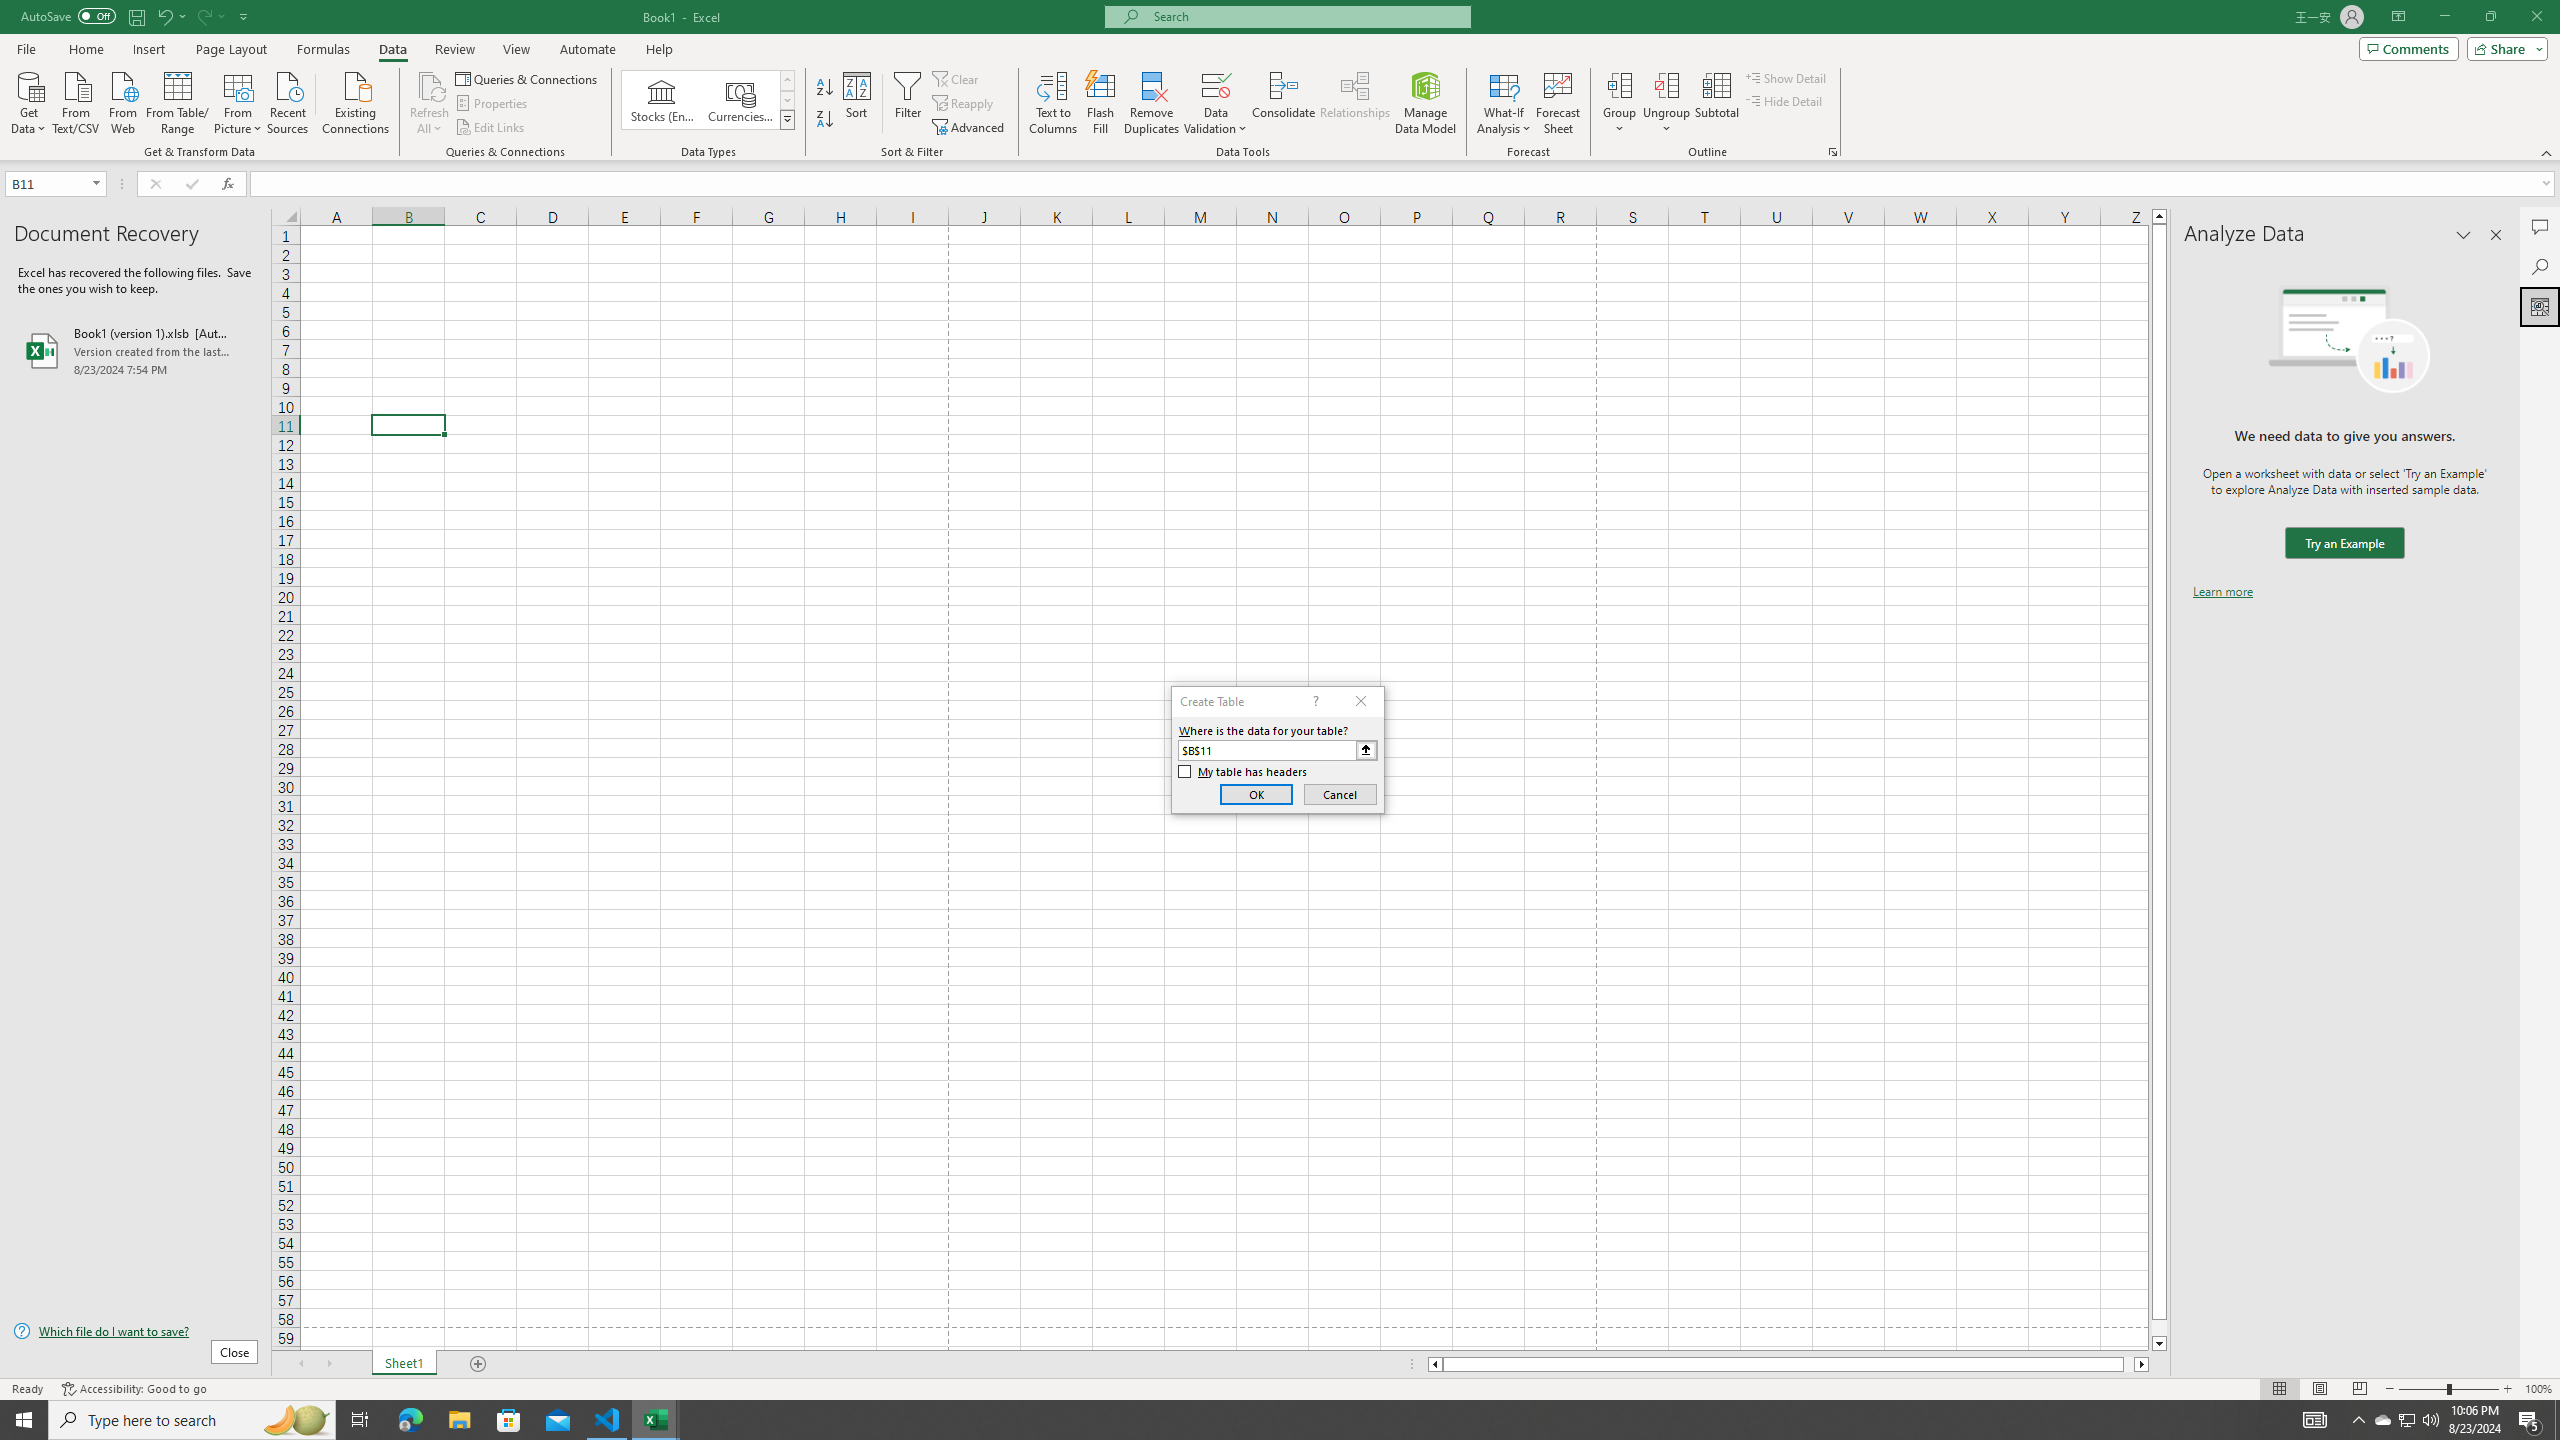  Describe the element at coordinates (1216, 85) in the screenshot. I see `Data Validation...` at that location.